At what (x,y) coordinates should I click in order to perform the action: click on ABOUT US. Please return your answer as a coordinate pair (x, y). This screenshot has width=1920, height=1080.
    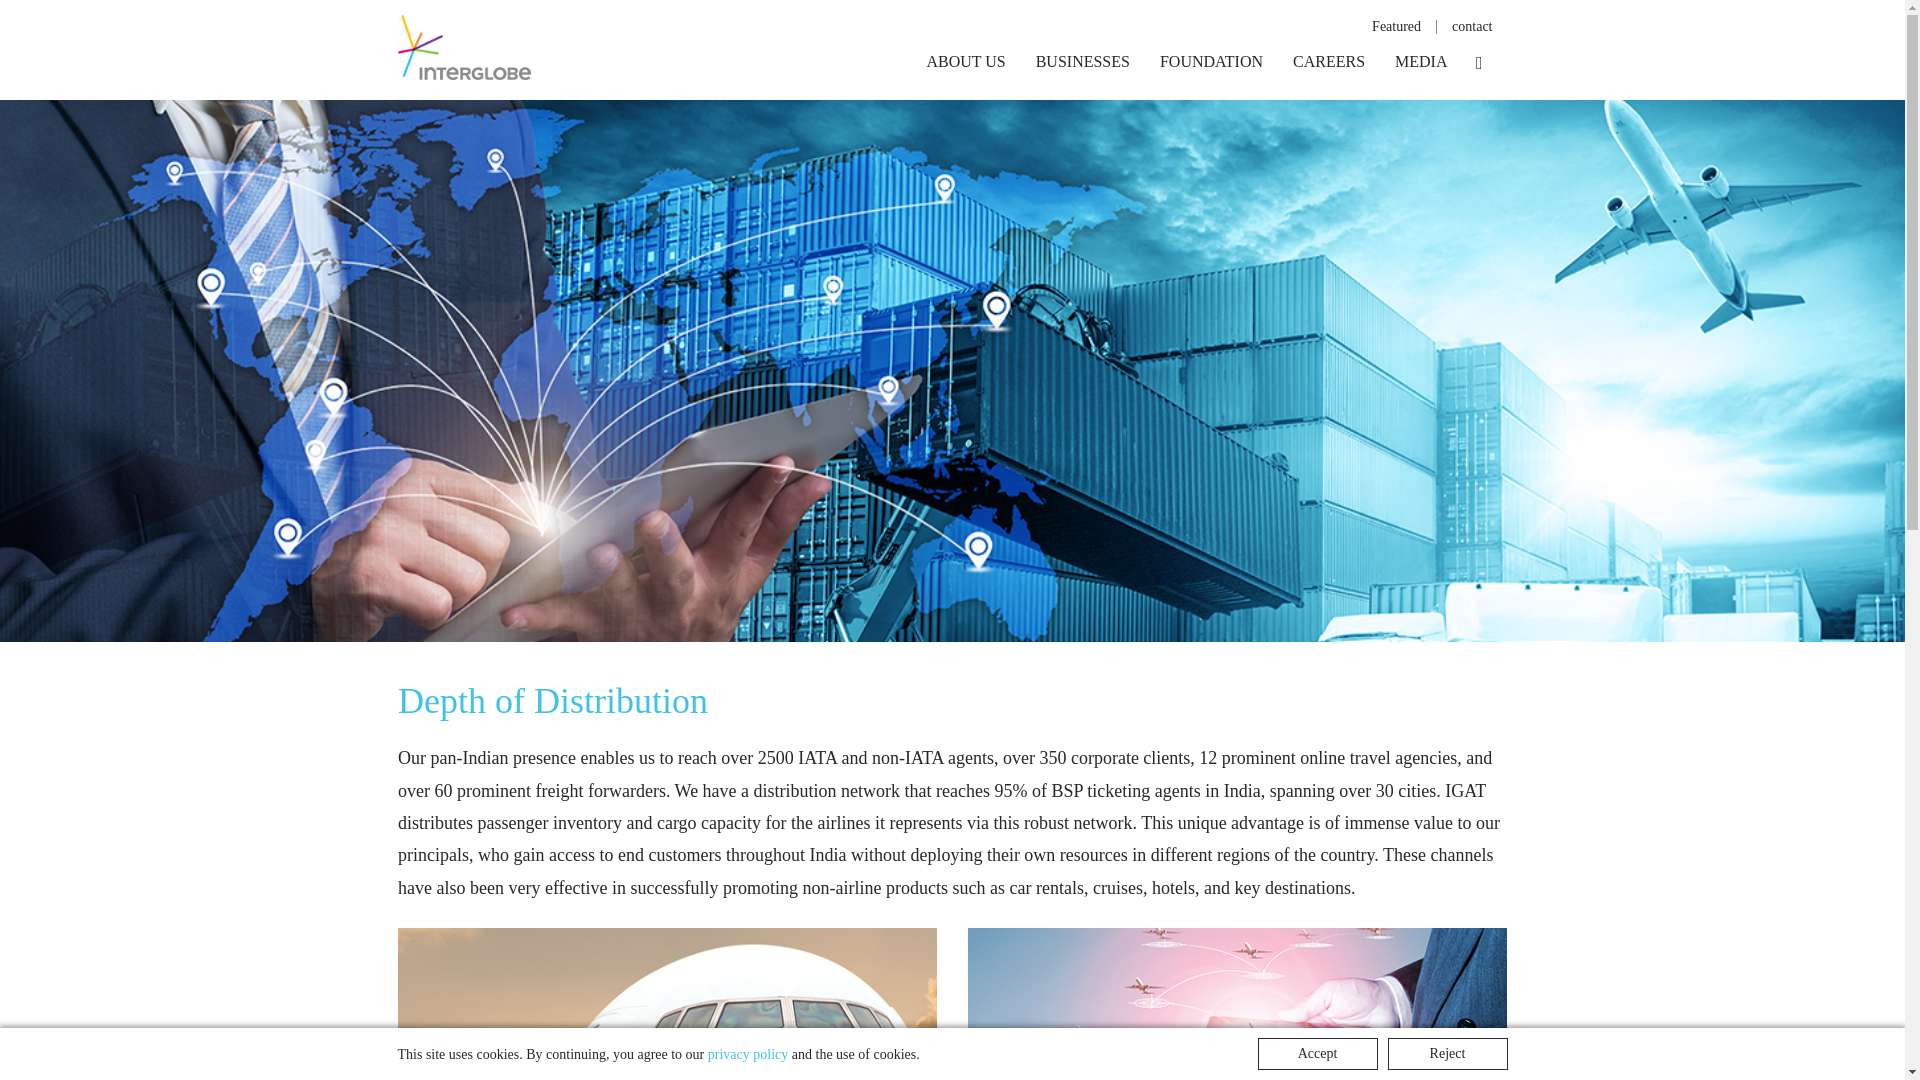
    Looking at the image, I should click on (964, 76).